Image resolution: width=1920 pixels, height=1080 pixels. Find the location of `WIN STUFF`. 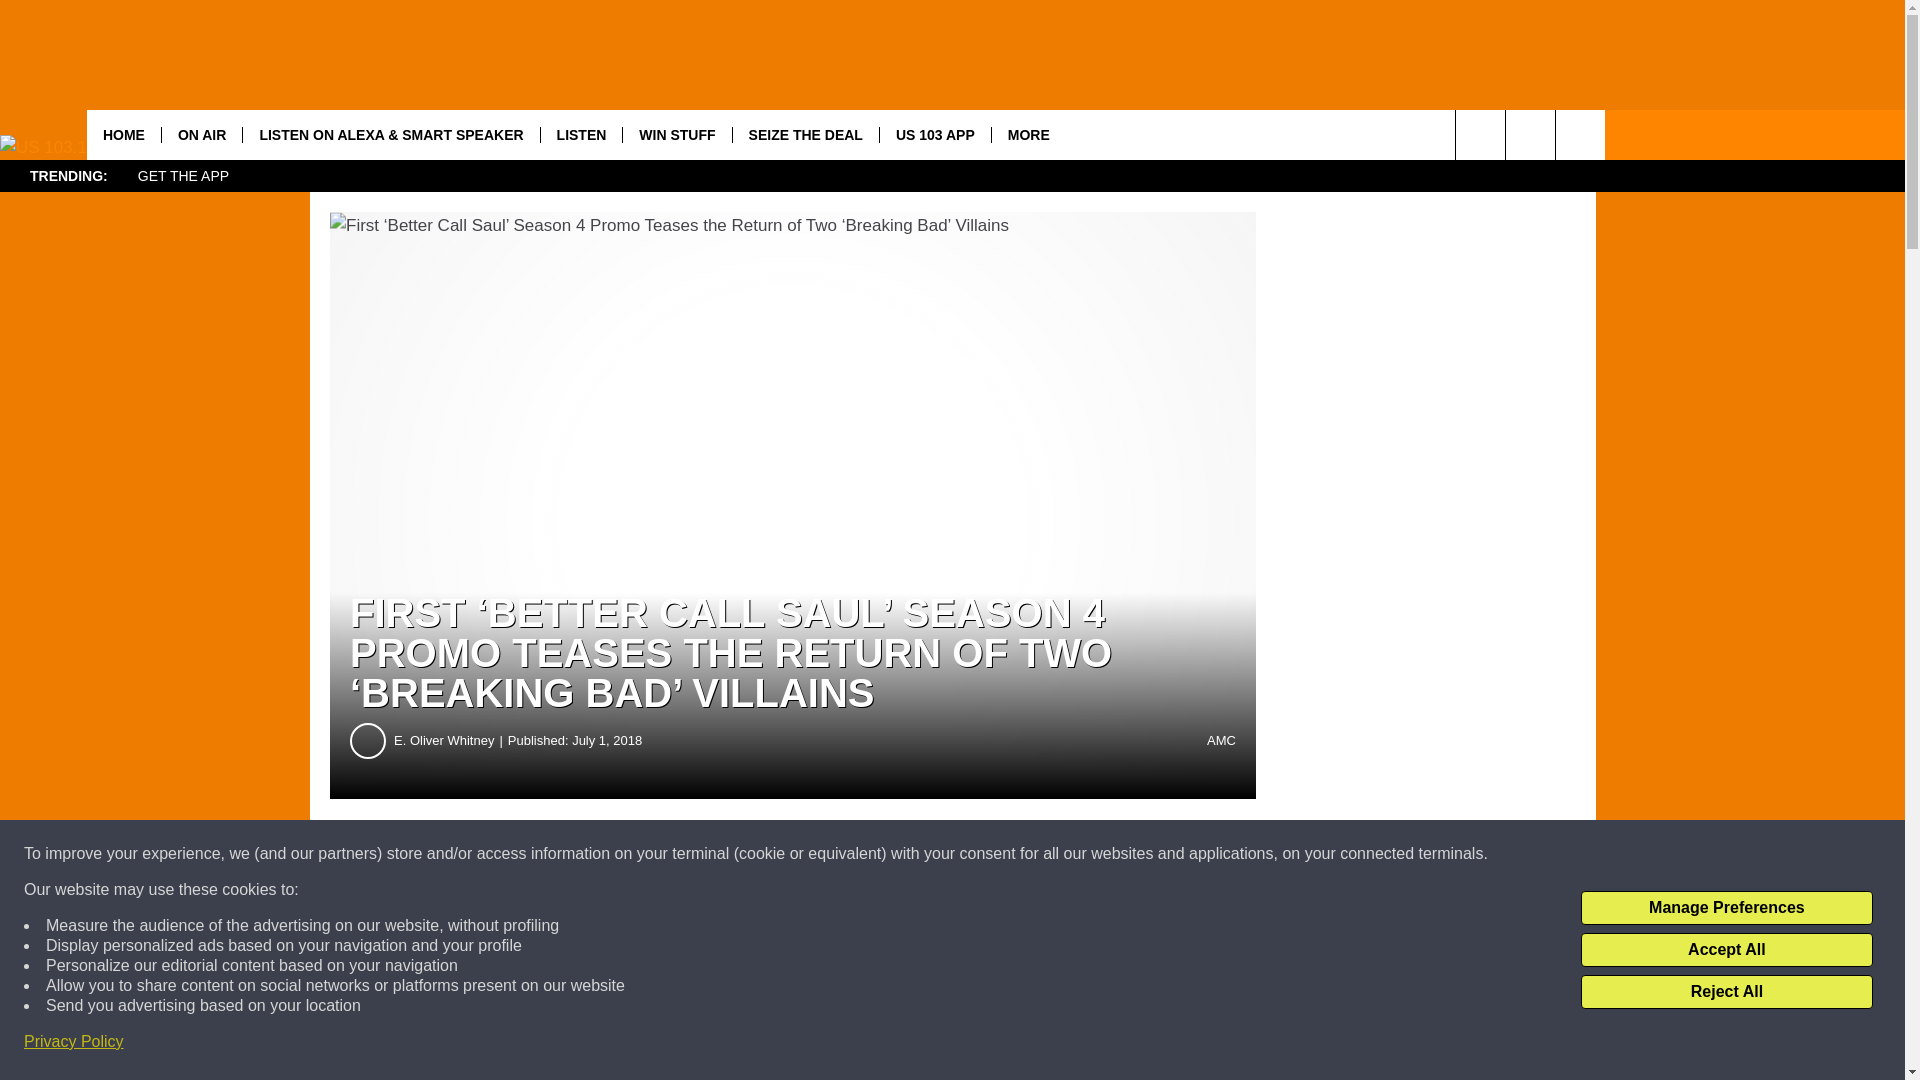

WIN STUFF is located at coordinates (676, 134).